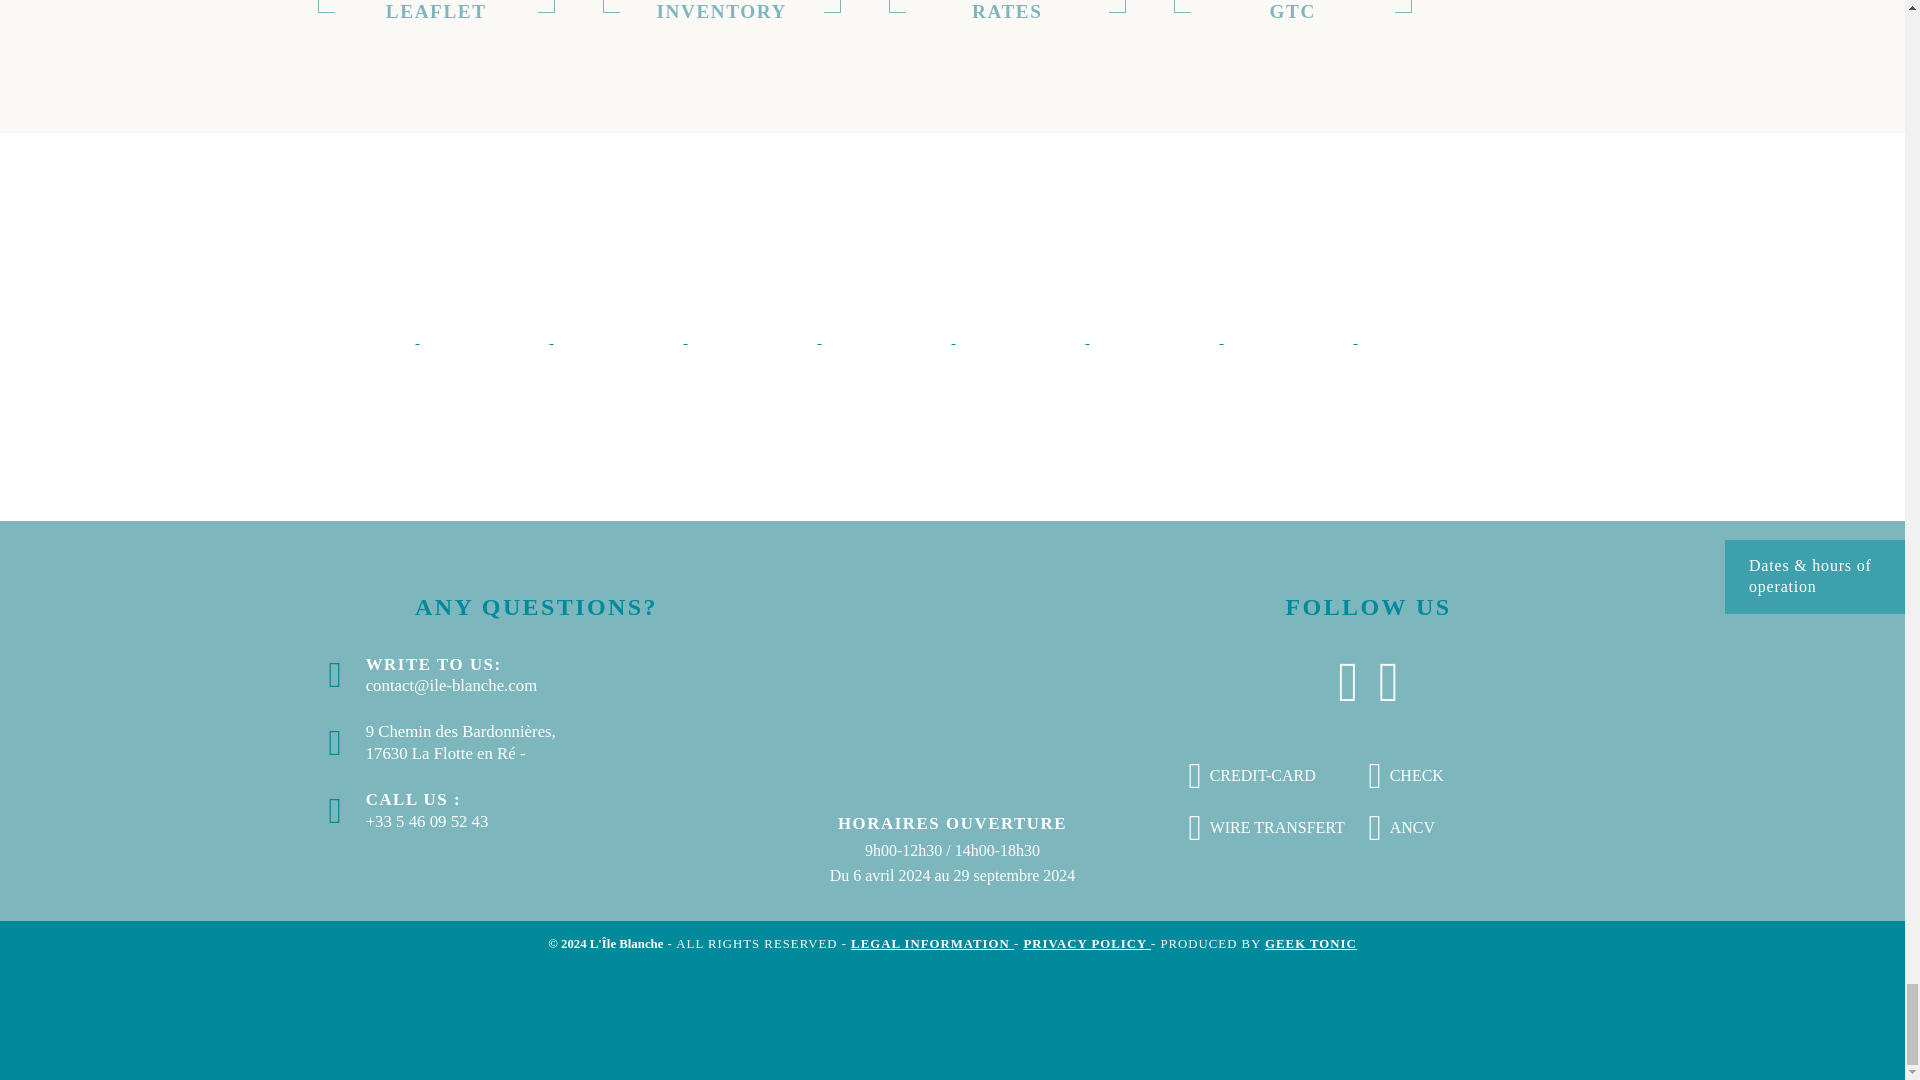 The height and width of the screenshot is (1080, 1920). Describe the element at coordinates (1006, 6) in the screenshot. I see `Rates` at that location.